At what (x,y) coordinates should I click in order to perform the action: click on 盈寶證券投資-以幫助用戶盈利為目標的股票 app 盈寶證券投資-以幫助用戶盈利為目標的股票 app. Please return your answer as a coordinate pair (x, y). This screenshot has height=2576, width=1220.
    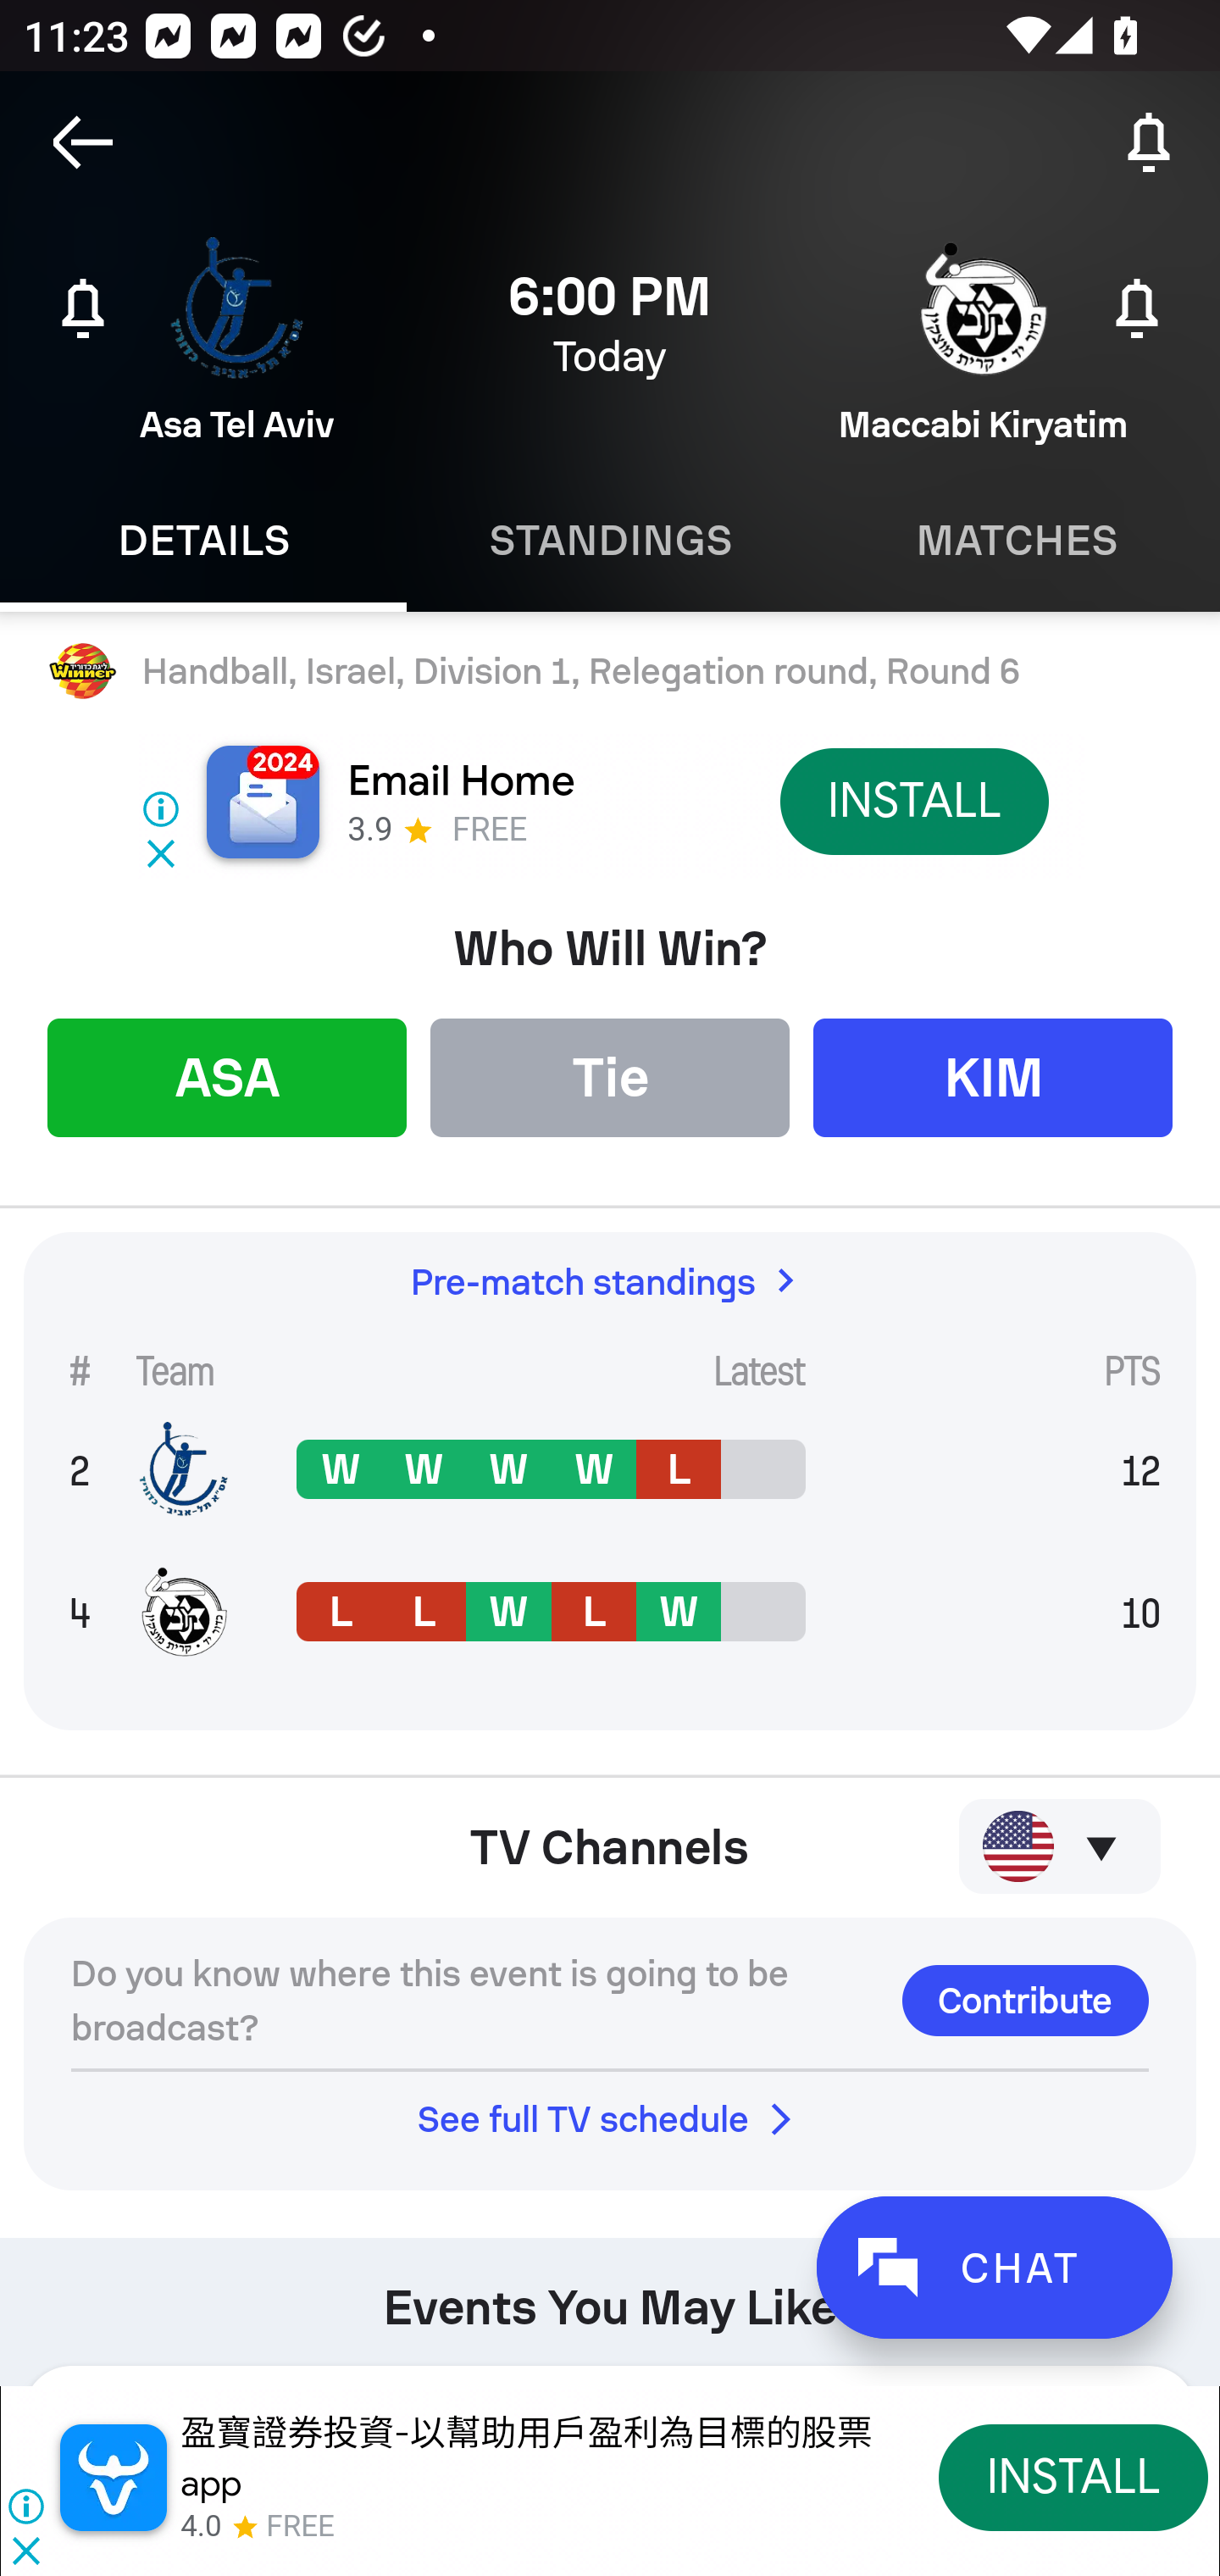
    Looking at the image, I should click on (525, 2458).